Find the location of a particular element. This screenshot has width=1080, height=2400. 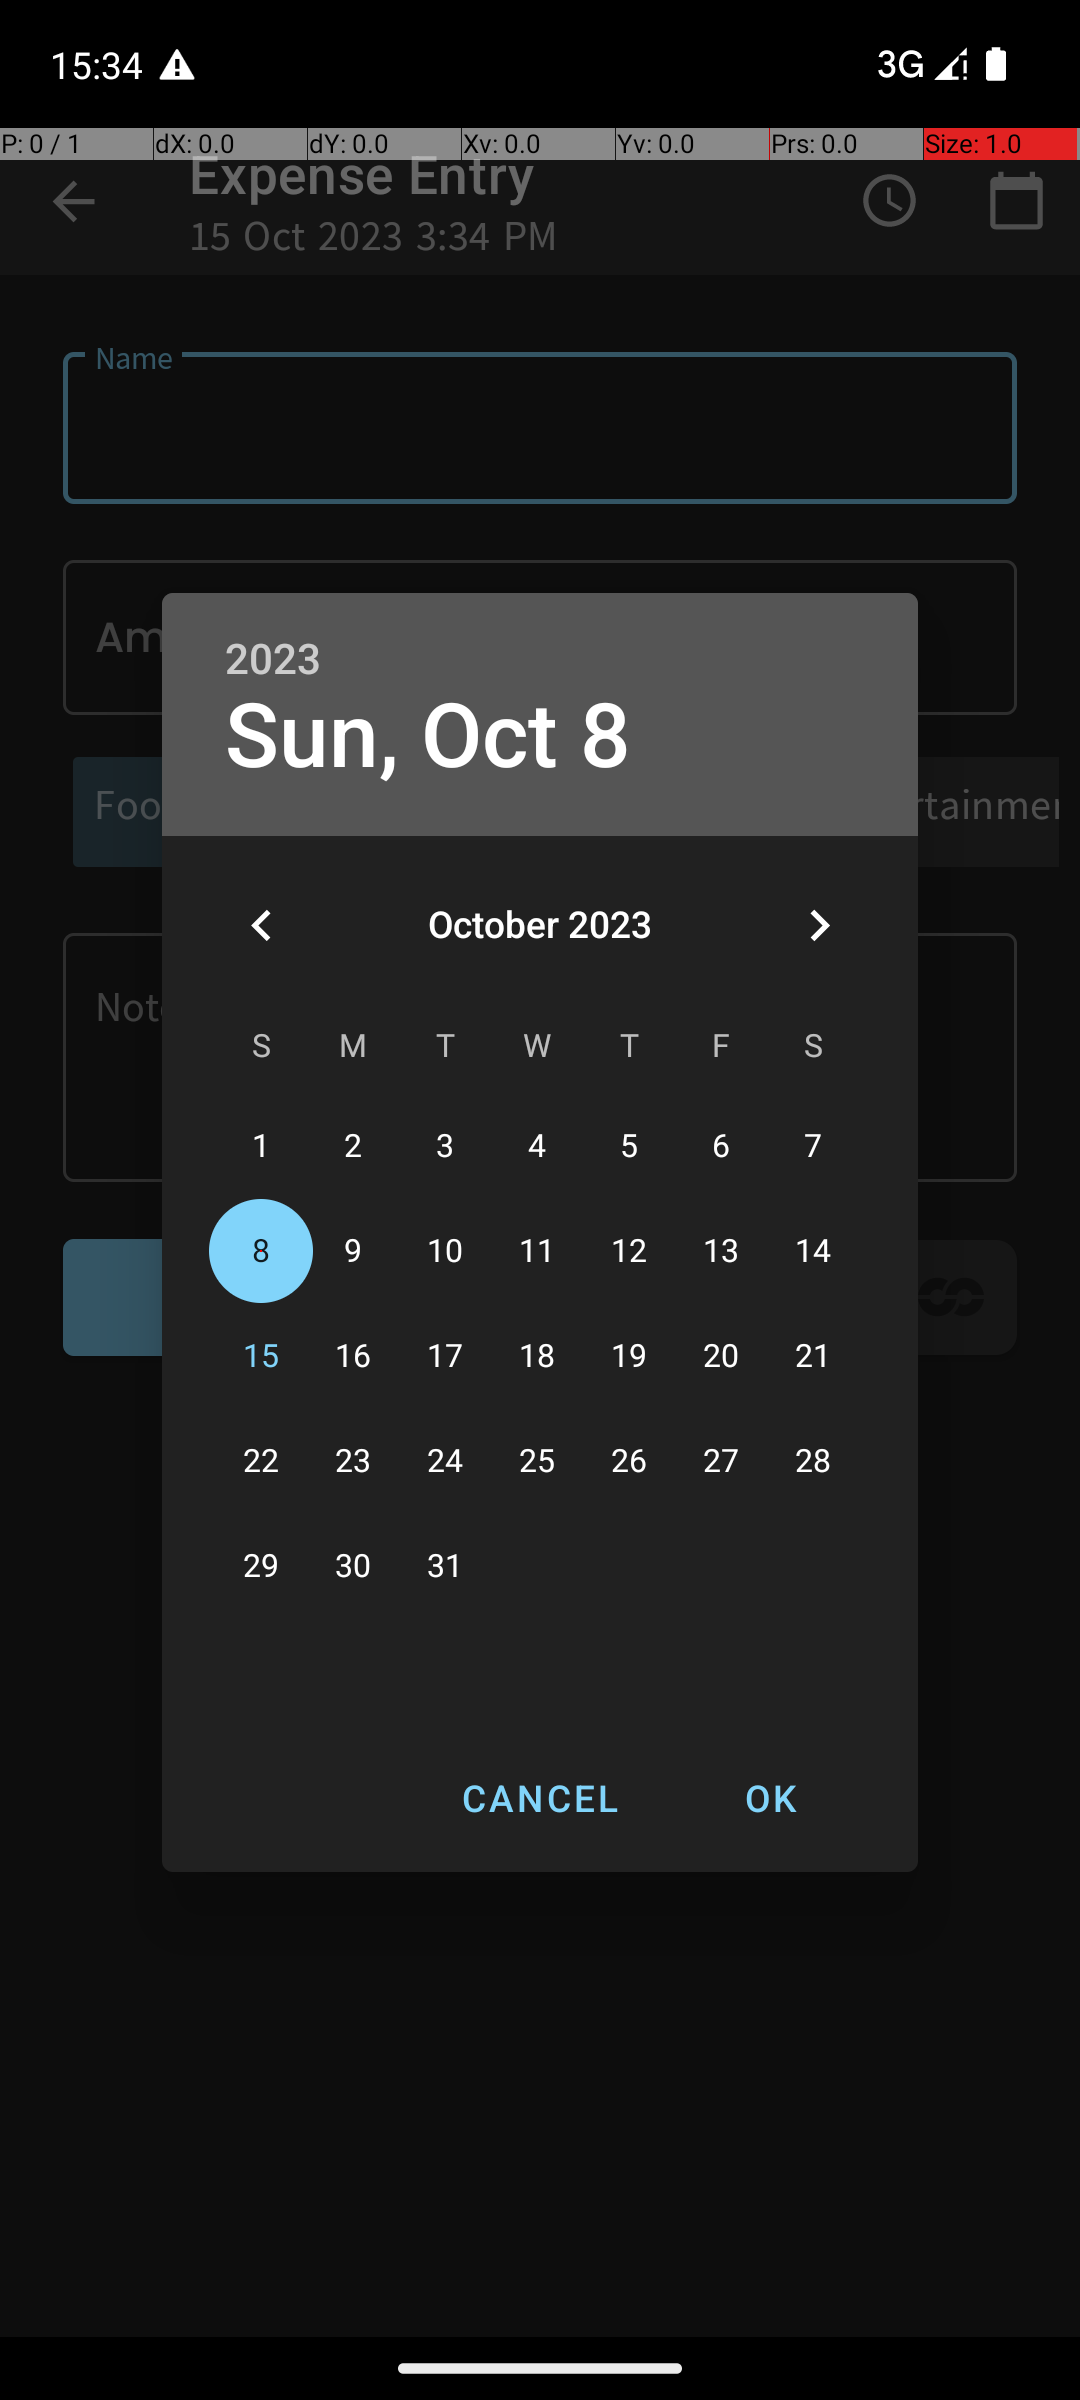

Next month is located at coordinates (819, 925).